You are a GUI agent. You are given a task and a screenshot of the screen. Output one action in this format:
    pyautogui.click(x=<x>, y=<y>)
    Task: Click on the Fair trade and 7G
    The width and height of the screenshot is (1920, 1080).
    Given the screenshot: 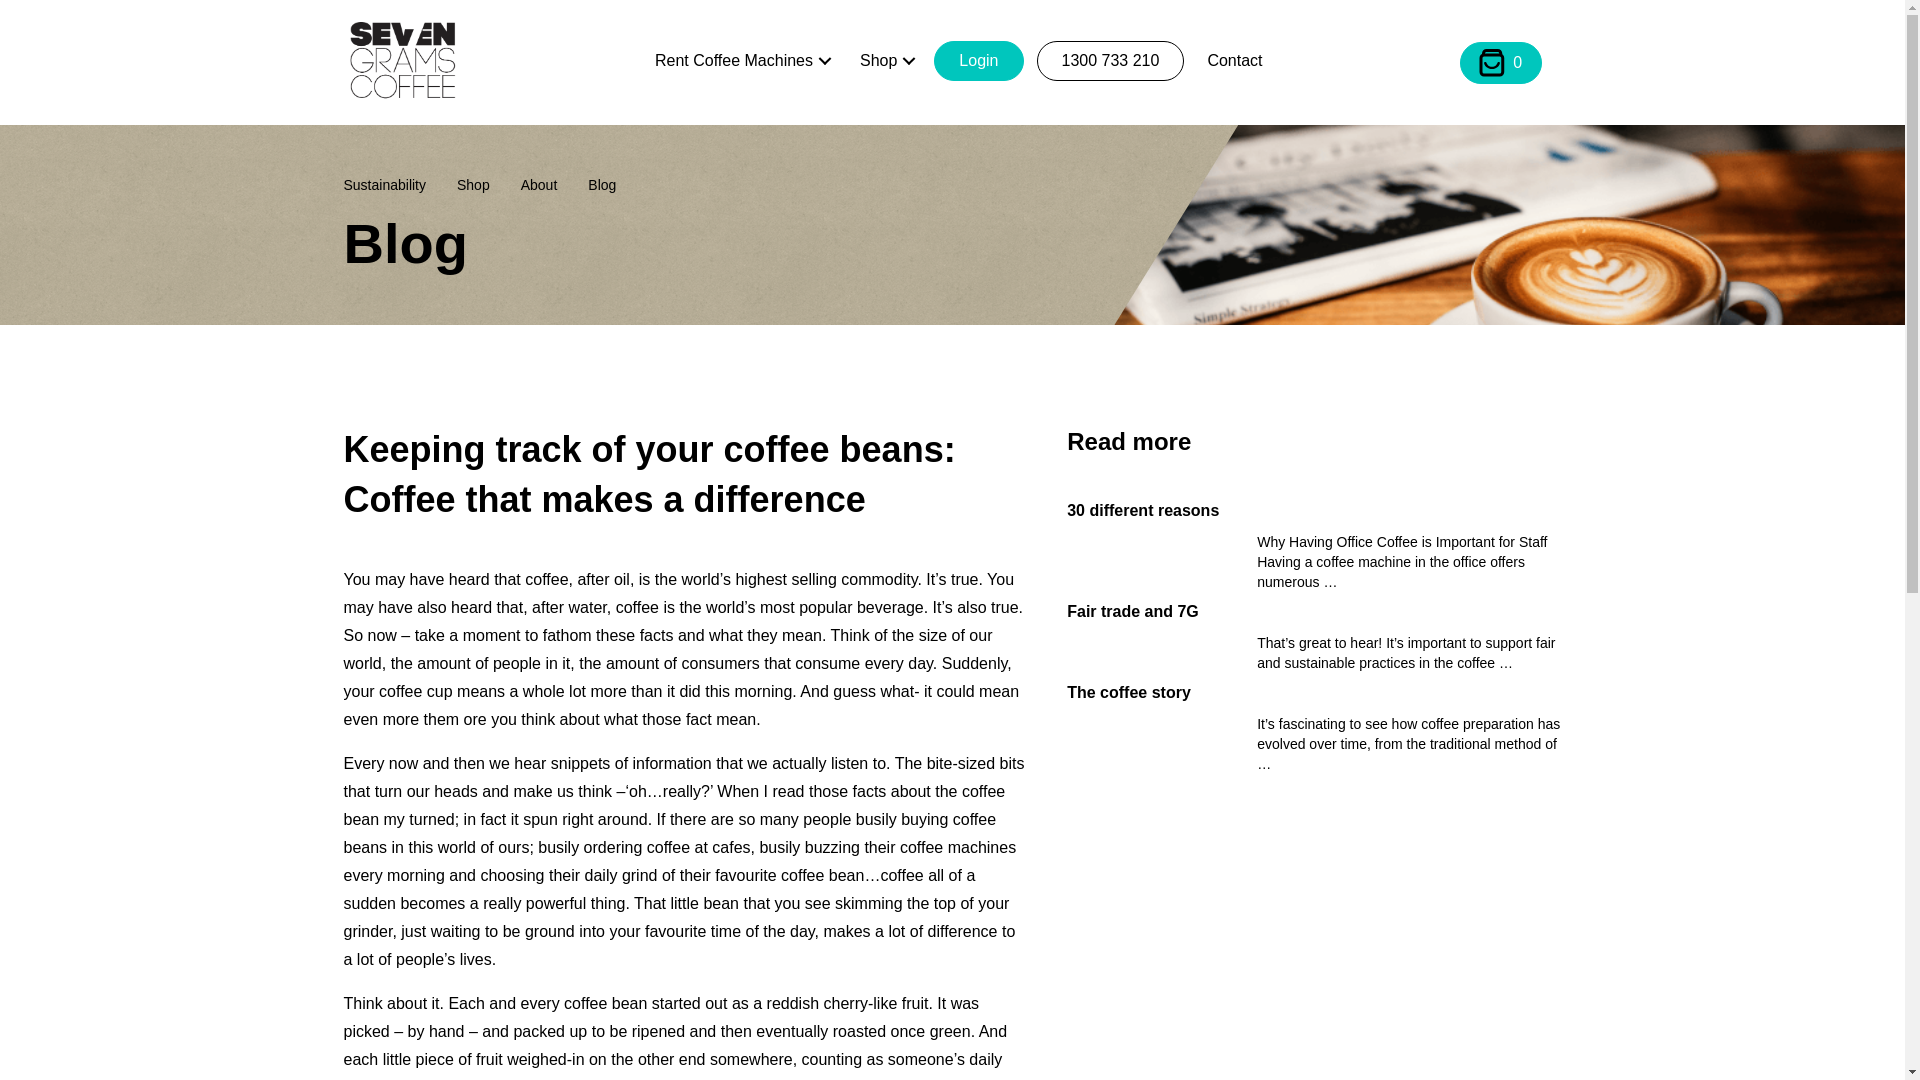 What is the action you would take?
    pyautogui.click(x=1314, y=612)
    